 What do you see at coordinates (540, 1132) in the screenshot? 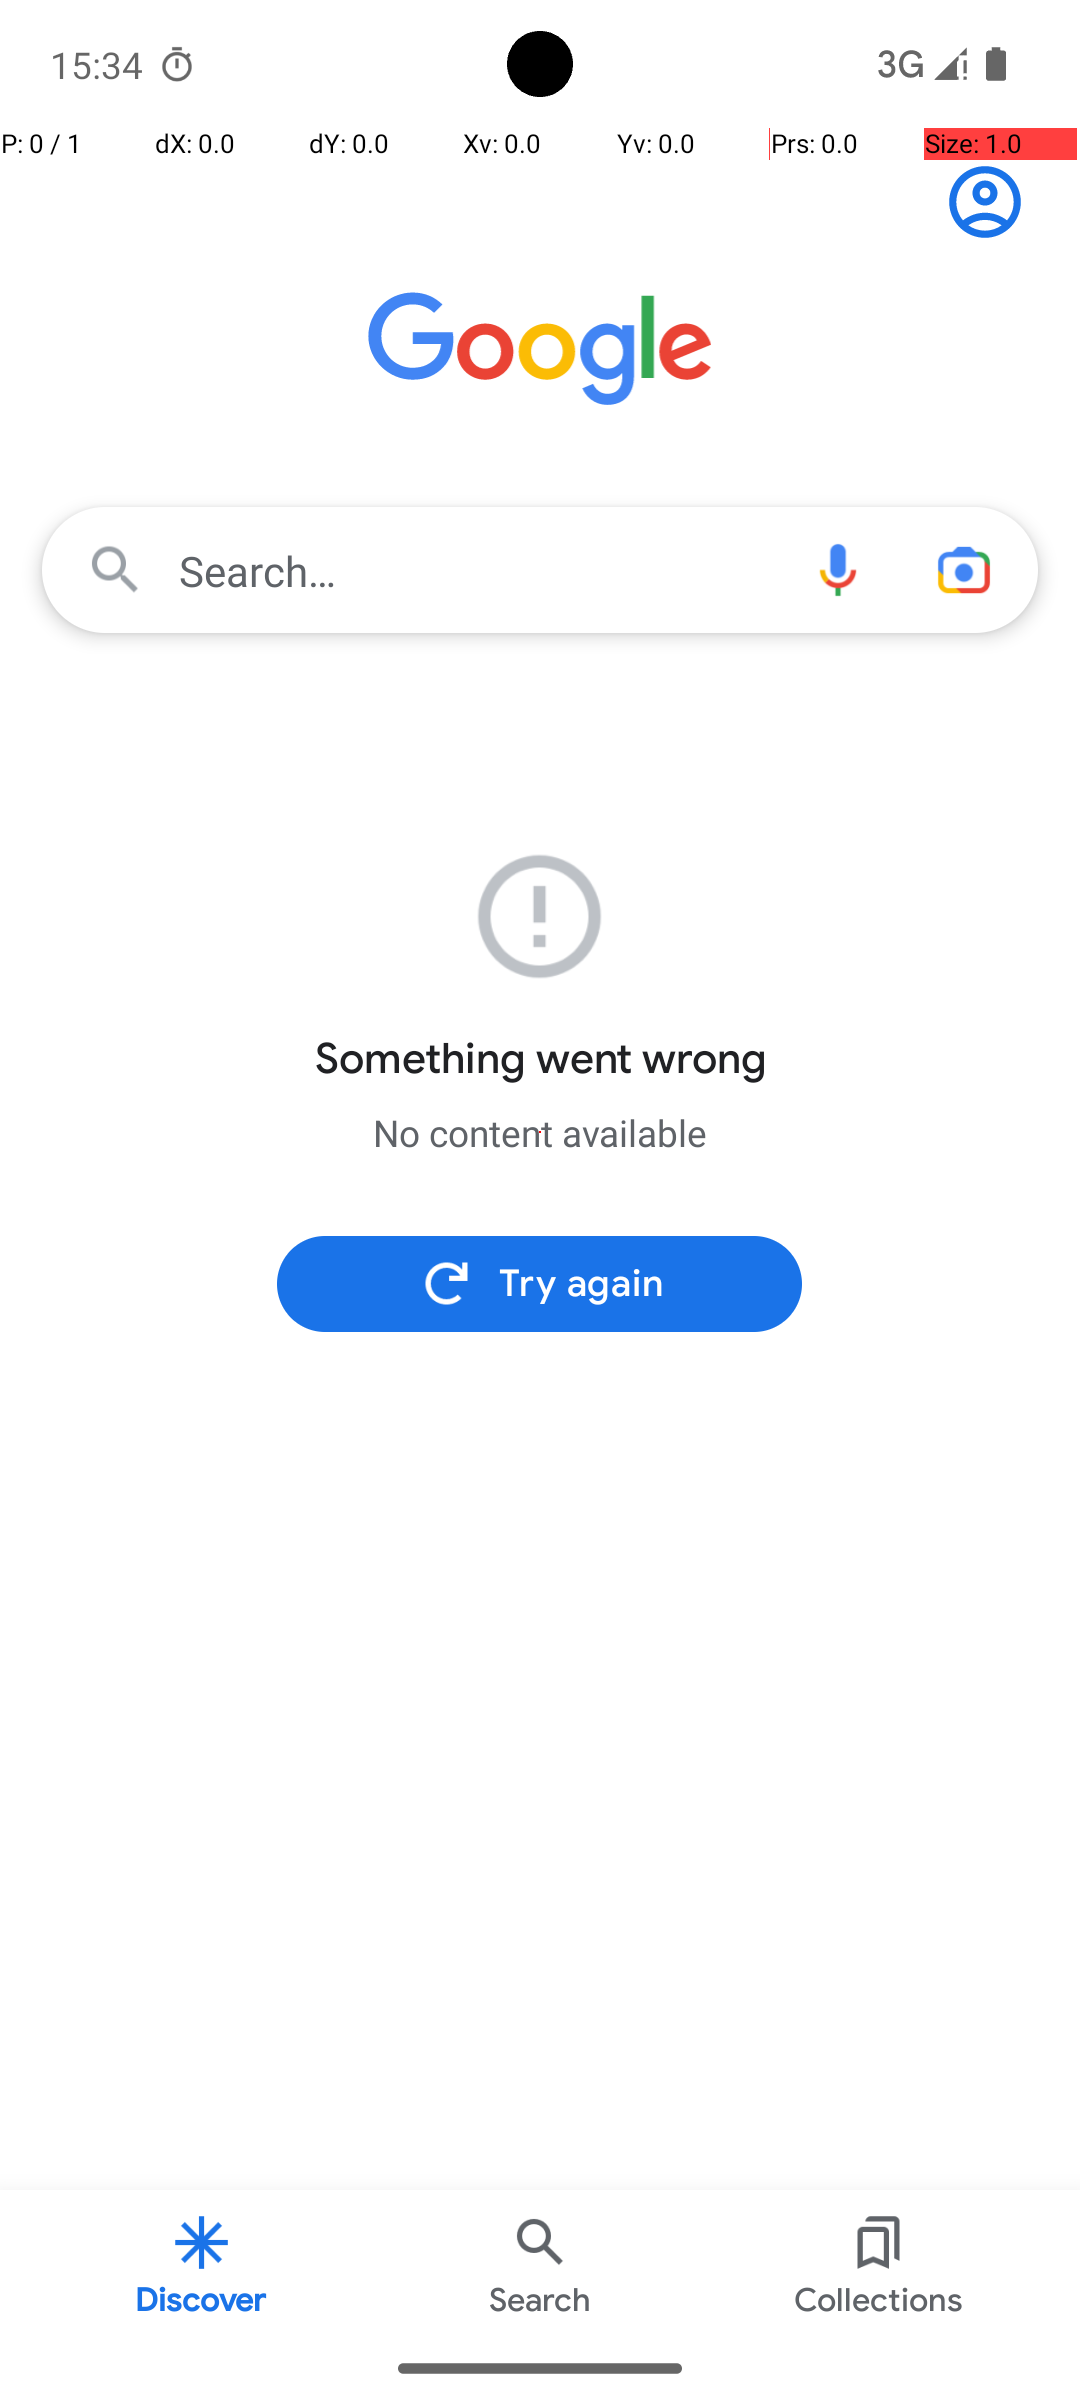
I see `No content available` at bounding box center [540, 1132].